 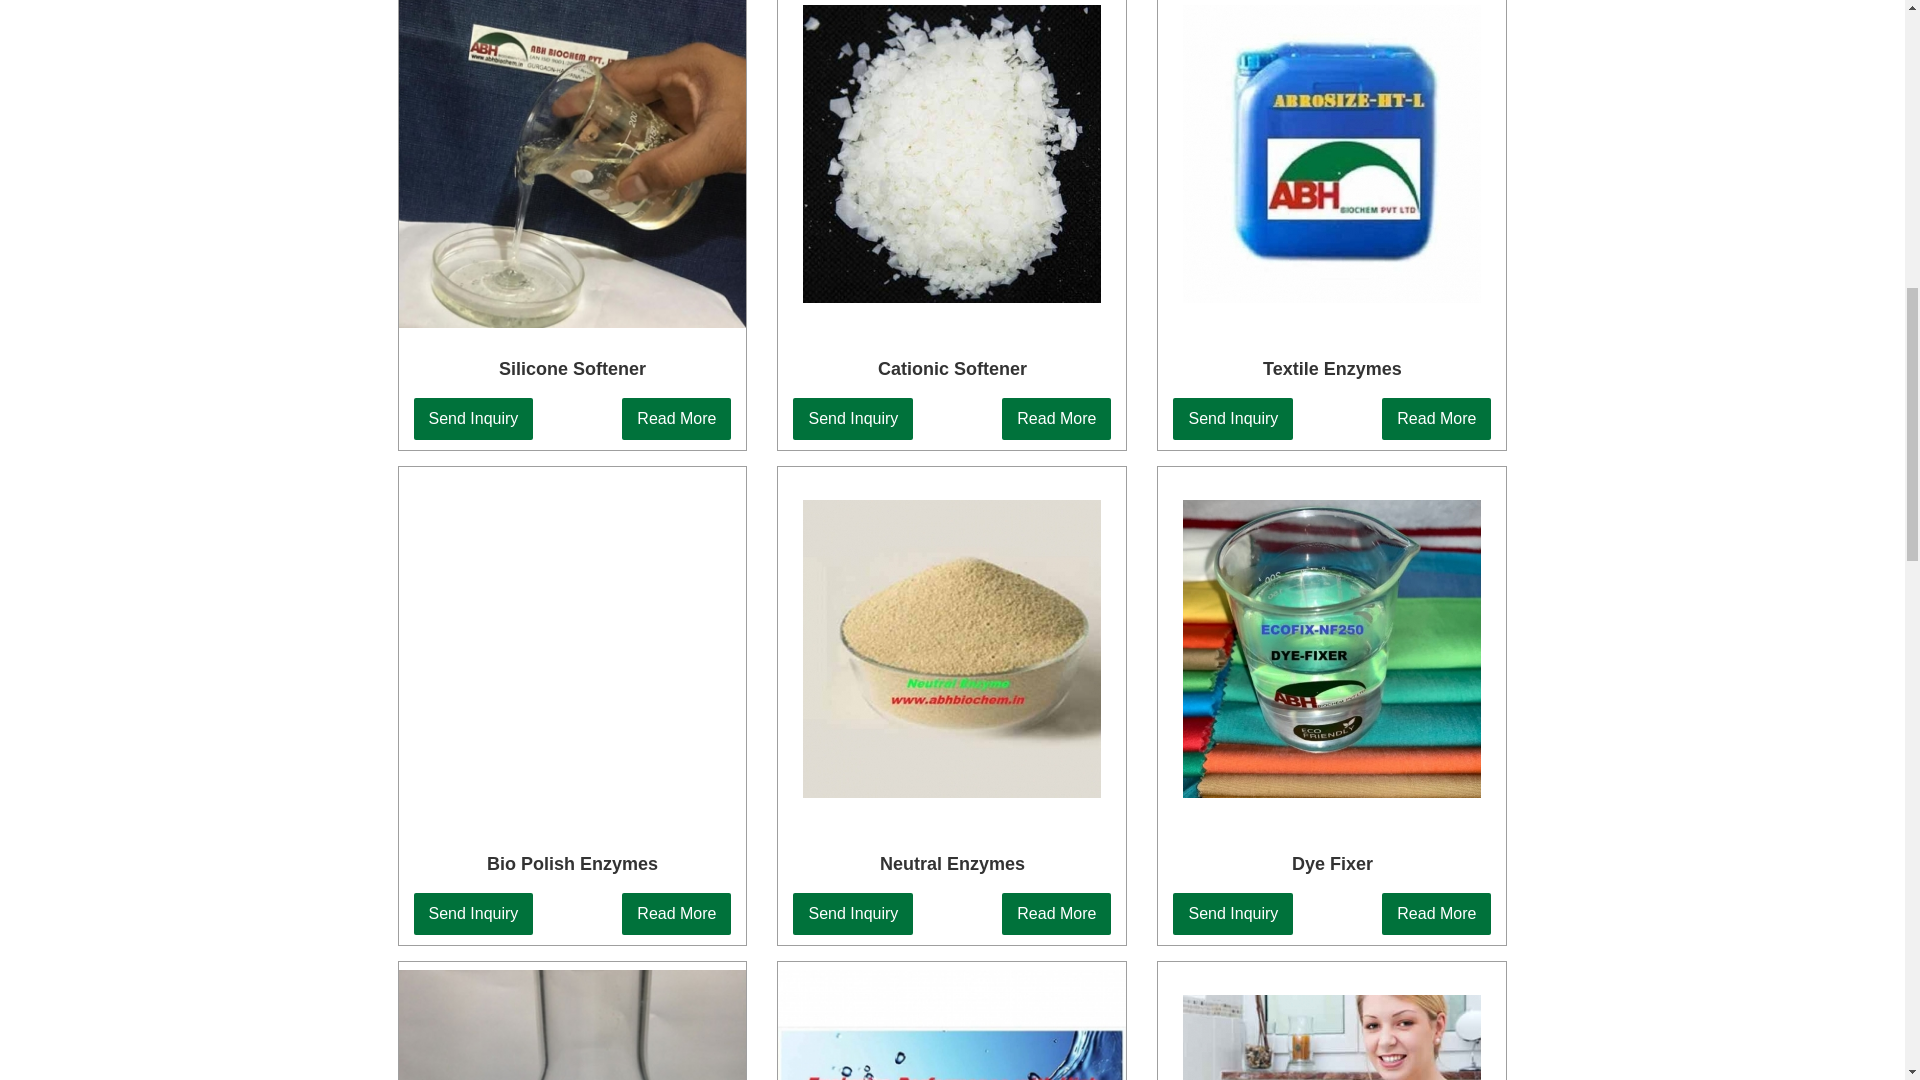 I want to click on Send Inquiry, so click(x=844, y=418).